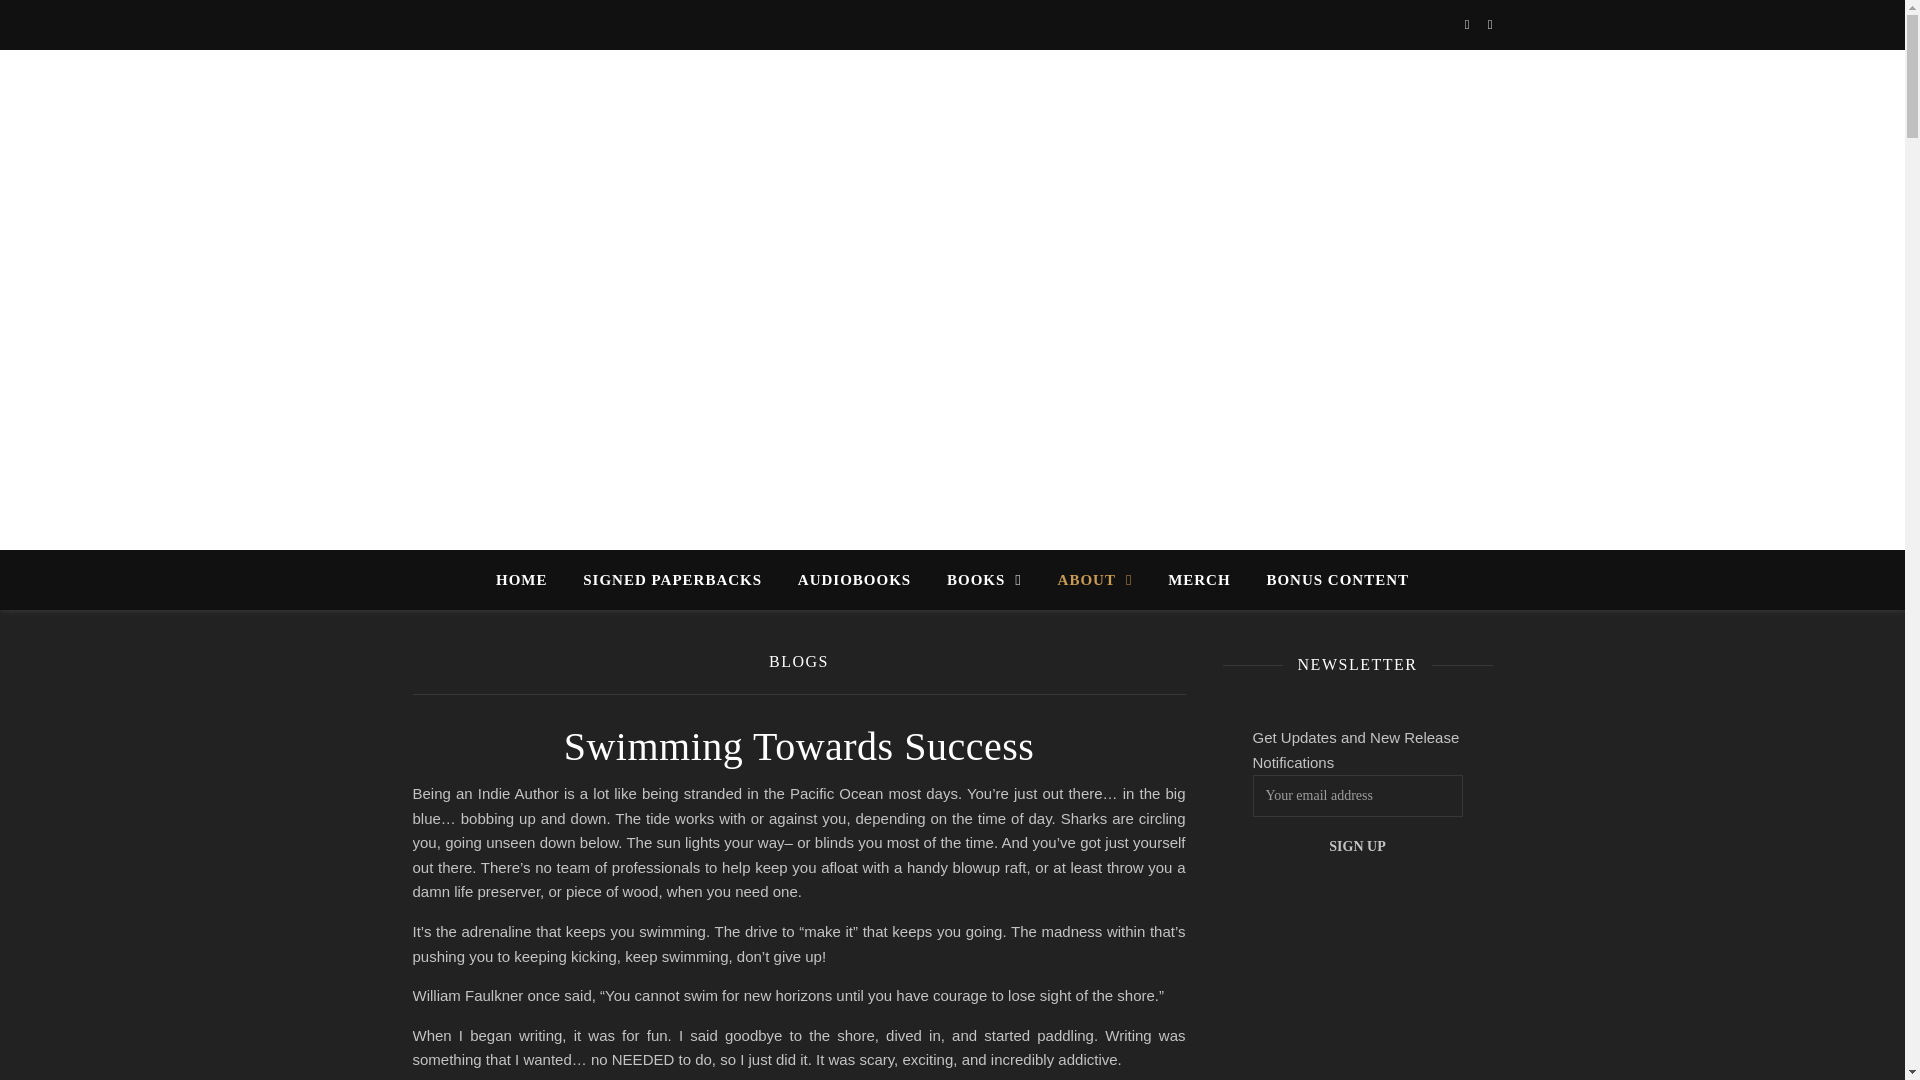 This screenshot has height=1080, width=1920. Describe the element at coordinates (1095, 580) in the screenshot. I see `ABOUT` at that location.